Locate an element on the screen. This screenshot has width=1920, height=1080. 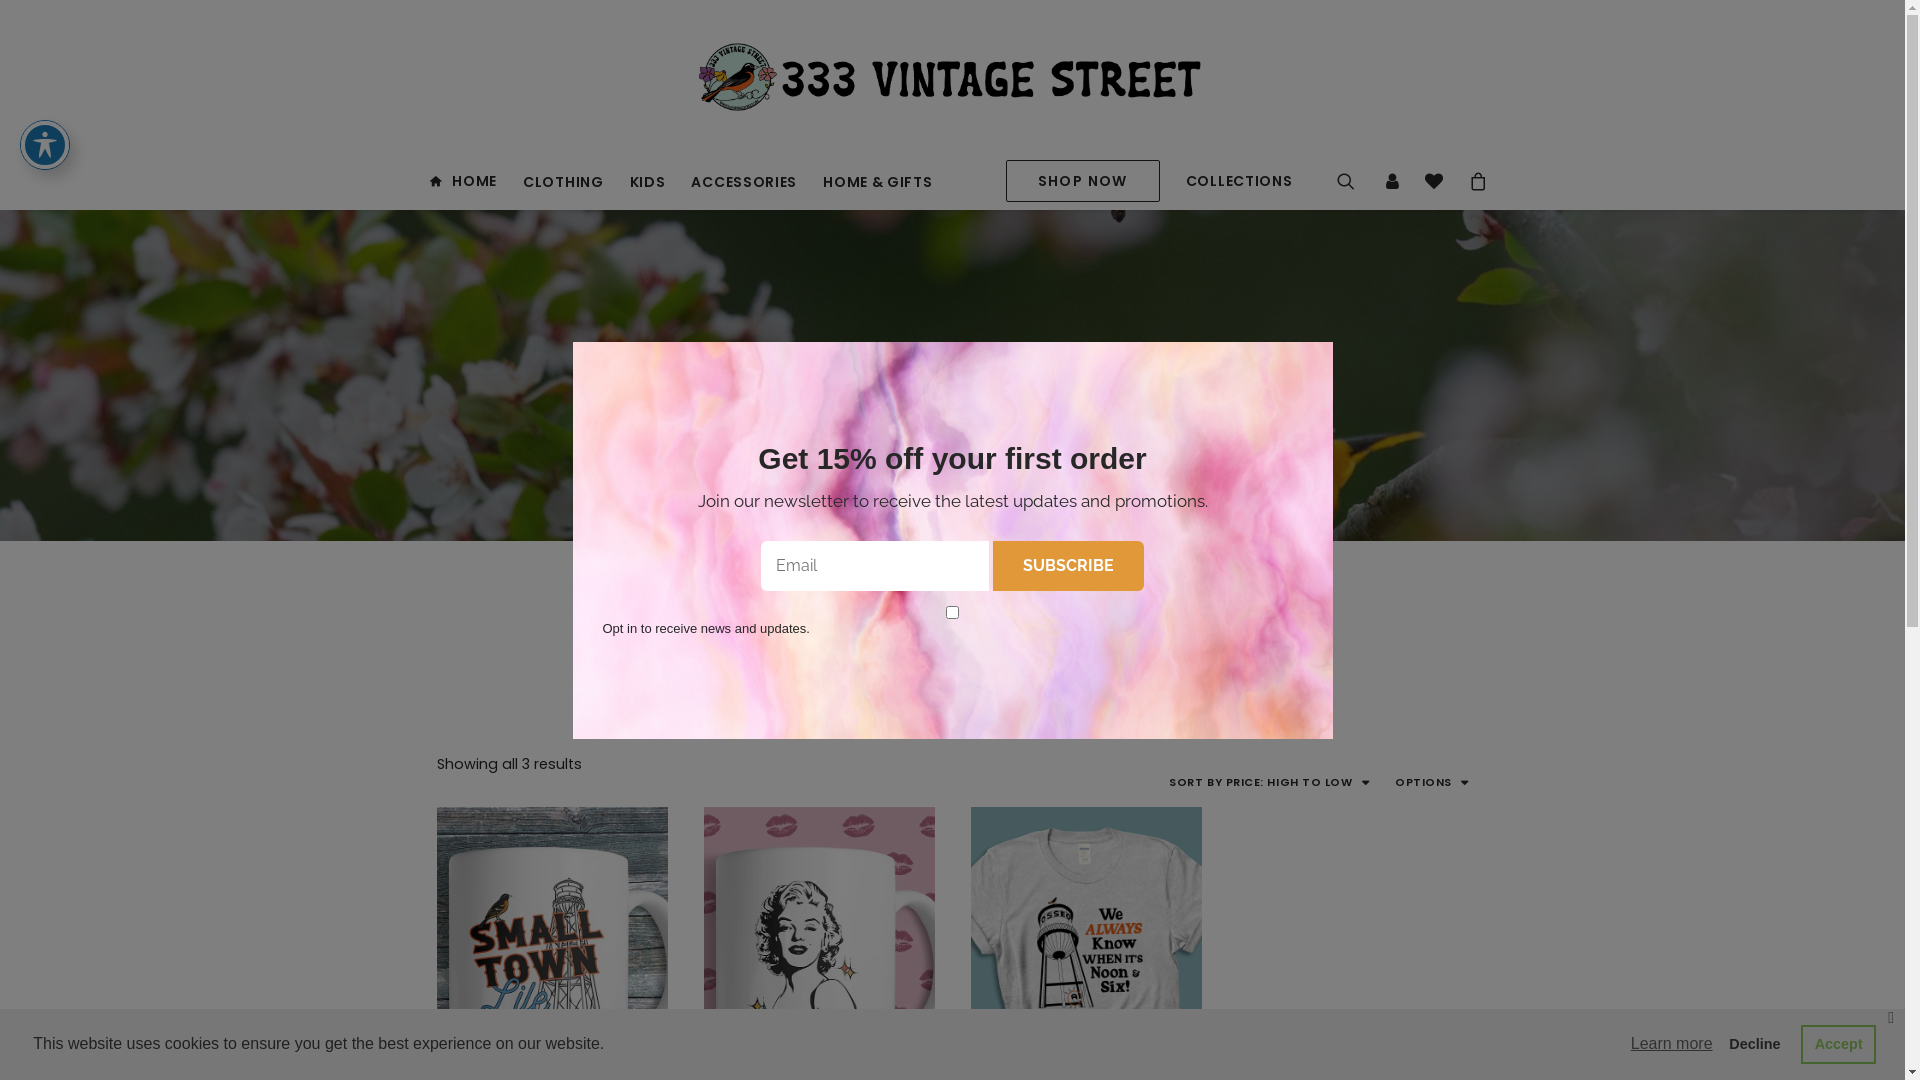
account is located at coordinates (1390, 181).